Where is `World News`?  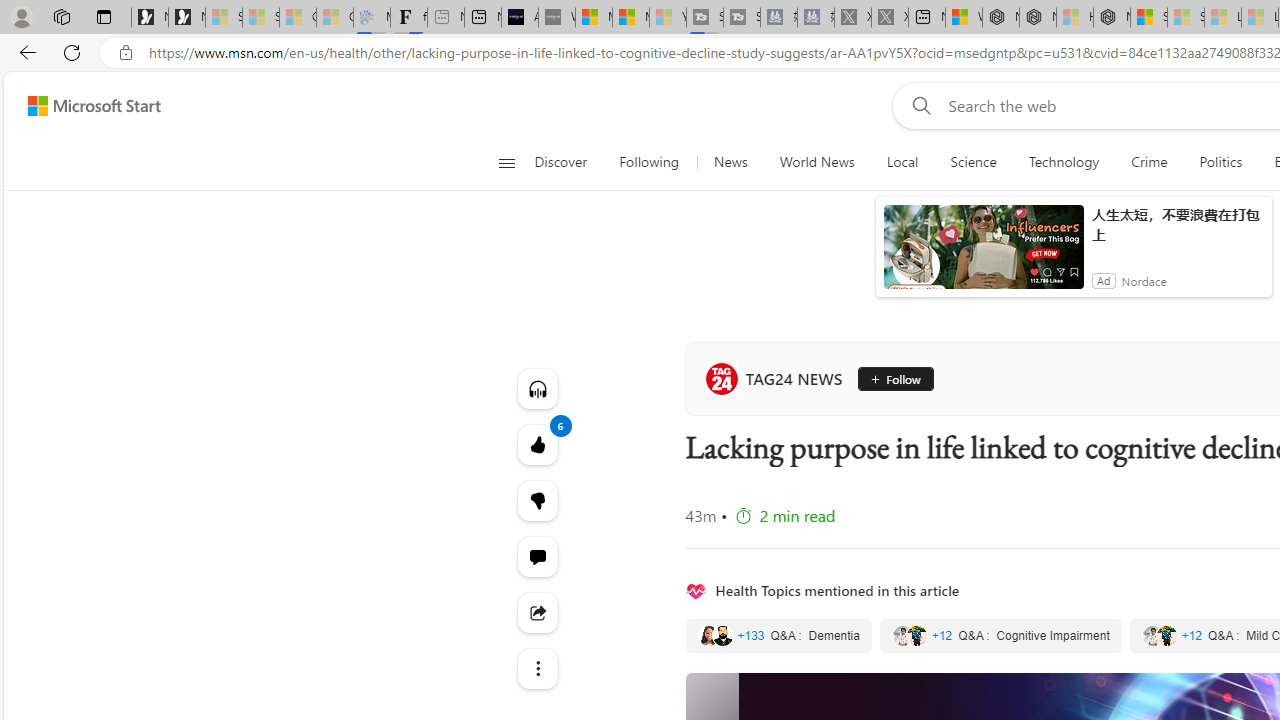
World News is located at coordinates (816, 162).